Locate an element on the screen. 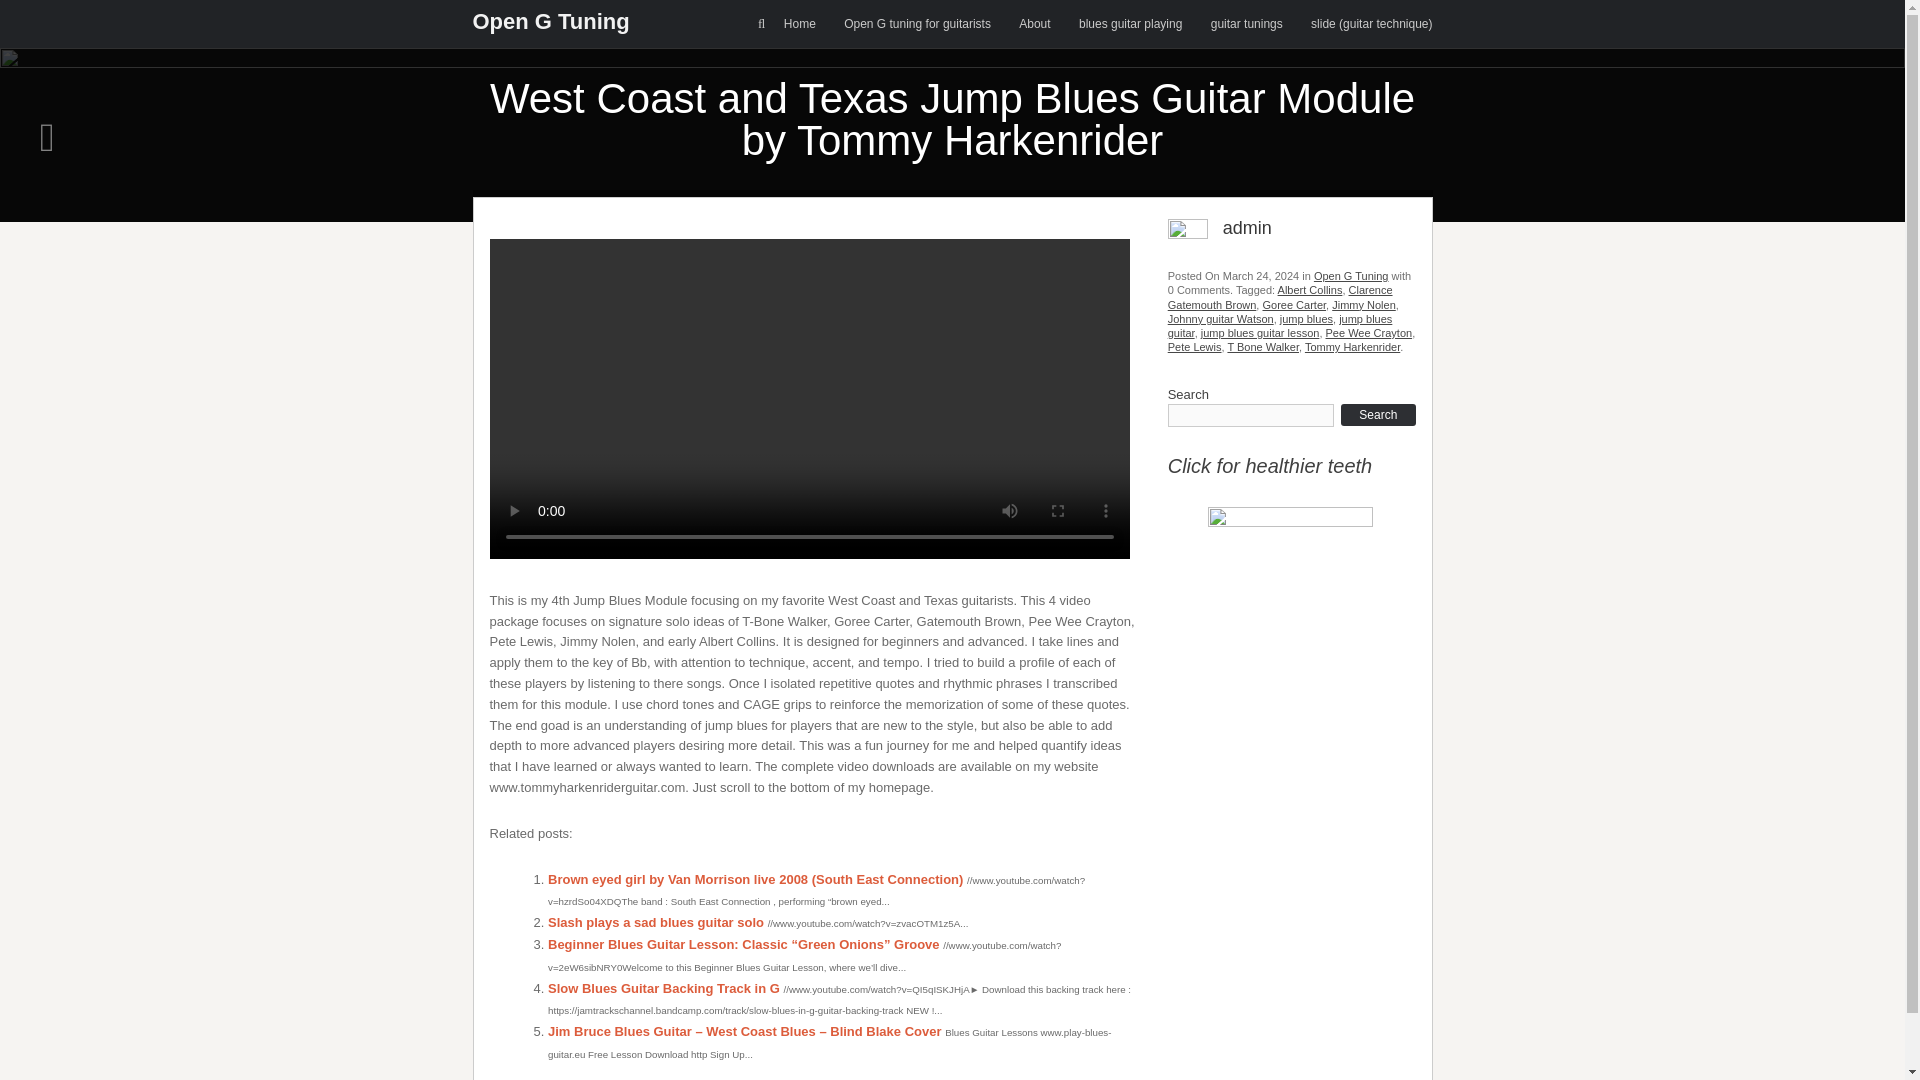 The height and width of the screenshot is (1080, 1920). Clarence Gatemouth Brown is located at coordinates (1280, 296).